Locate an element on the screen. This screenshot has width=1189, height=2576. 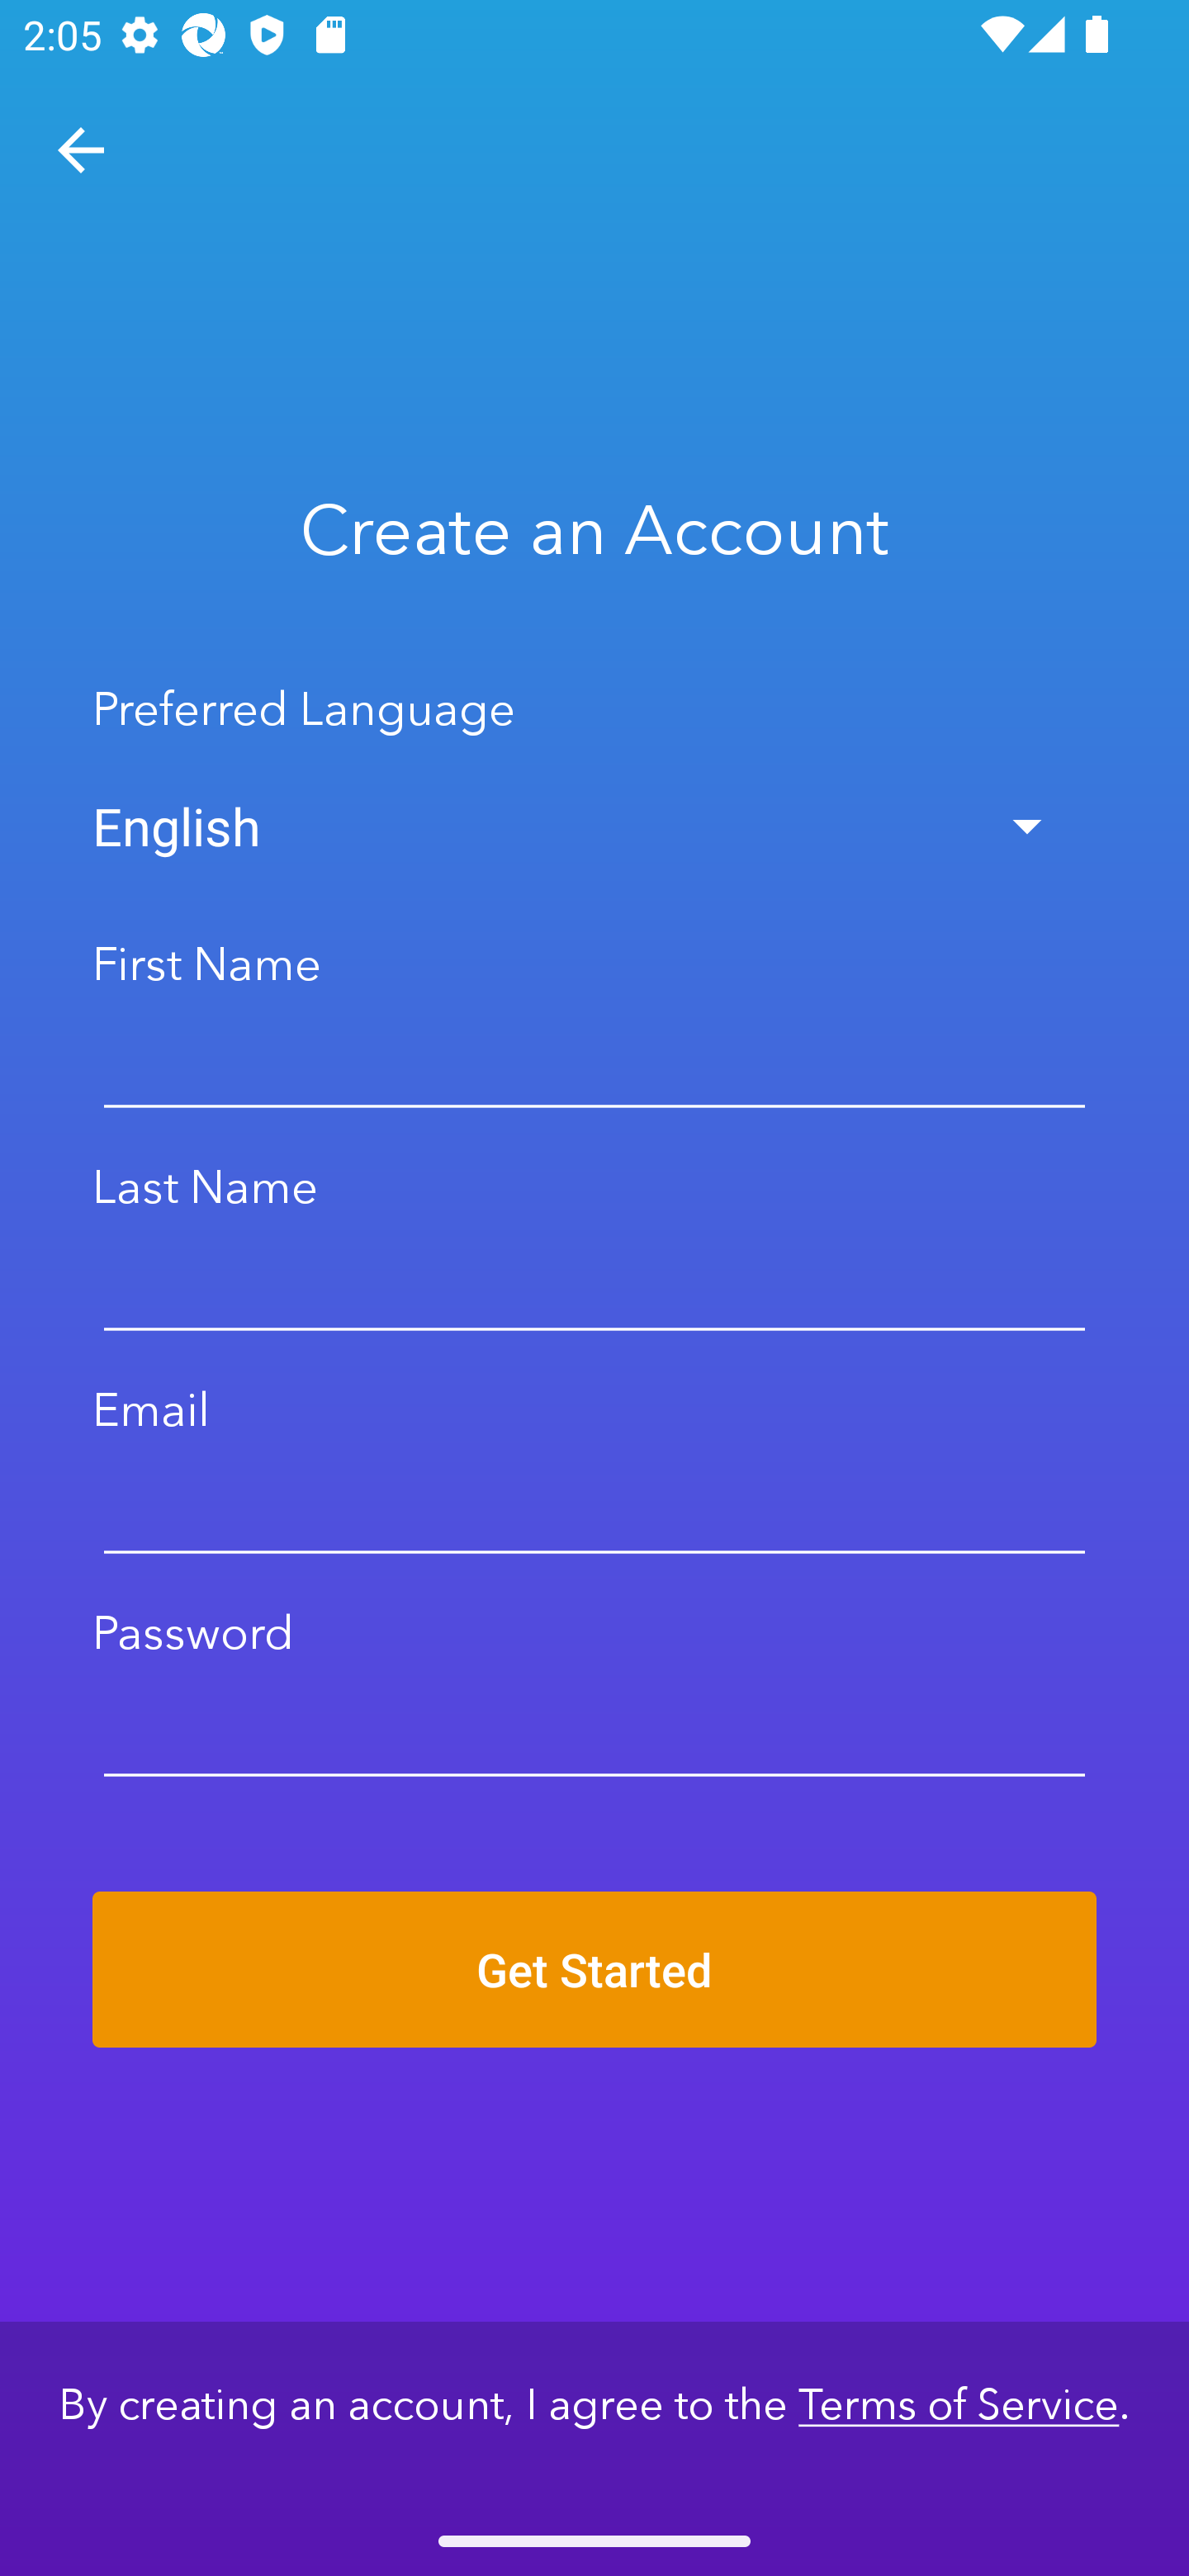
Navigate up is located at coordinates (81, 150).